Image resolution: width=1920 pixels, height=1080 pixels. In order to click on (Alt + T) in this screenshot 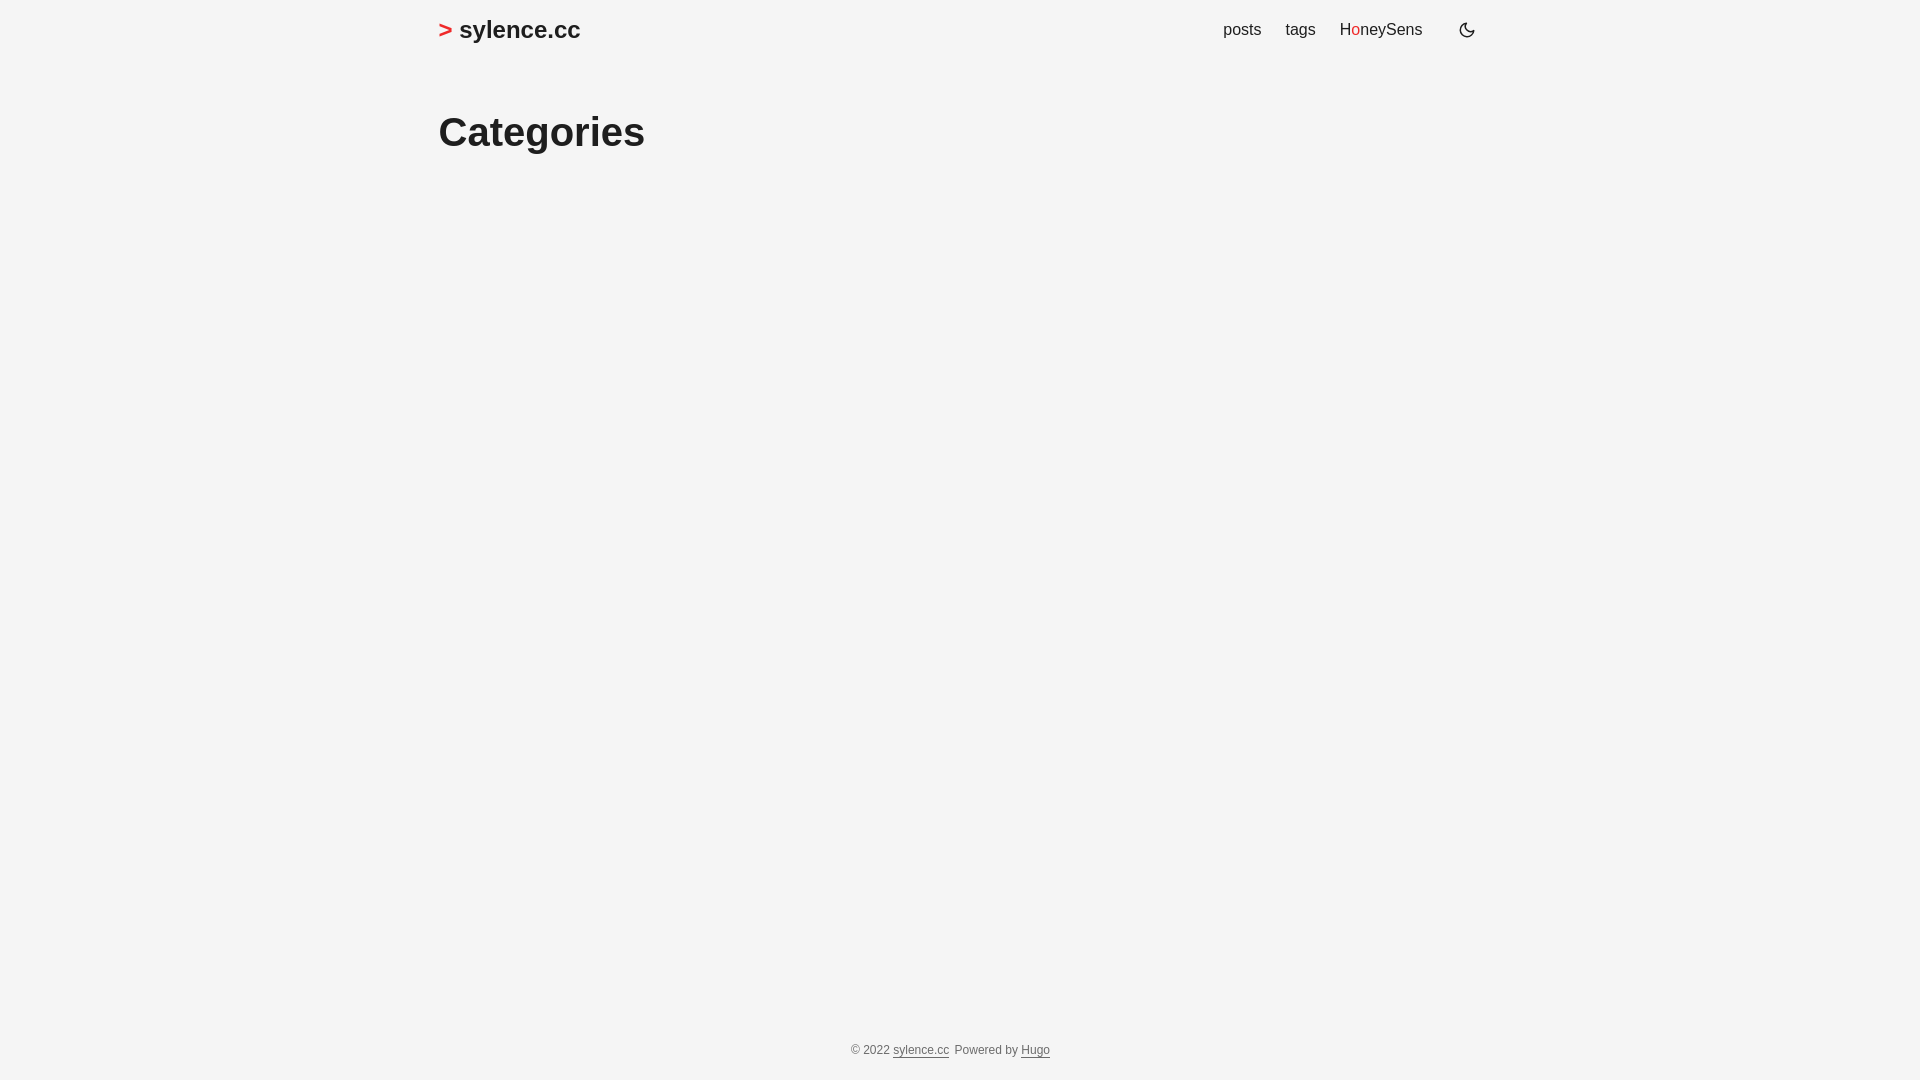, I will do `click(1466, 30)`.